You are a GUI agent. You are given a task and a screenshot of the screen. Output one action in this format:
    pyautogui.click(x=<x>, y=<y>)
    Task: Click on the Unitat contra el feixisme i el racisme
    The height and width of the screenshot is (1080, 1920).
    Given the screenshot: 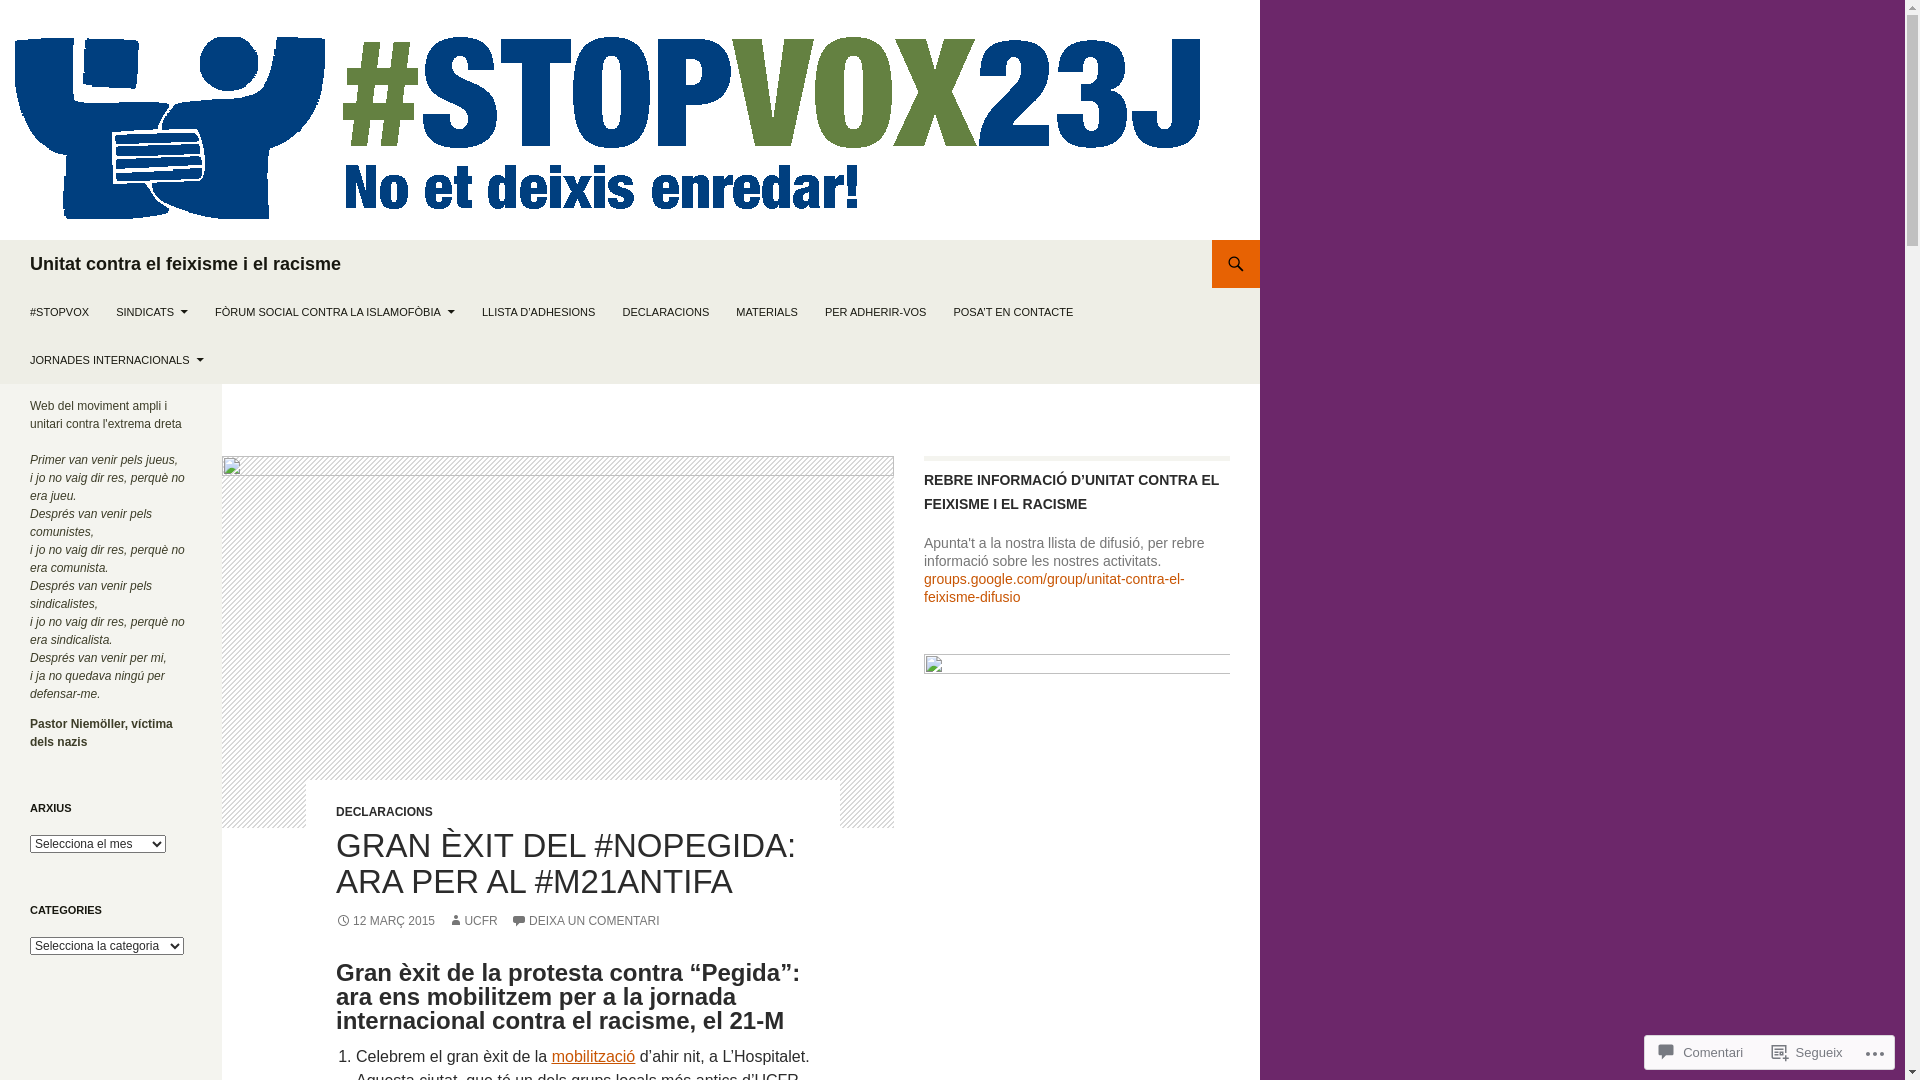 What is the action you would take?
    pyautogui.click(x=186, y=264)
    